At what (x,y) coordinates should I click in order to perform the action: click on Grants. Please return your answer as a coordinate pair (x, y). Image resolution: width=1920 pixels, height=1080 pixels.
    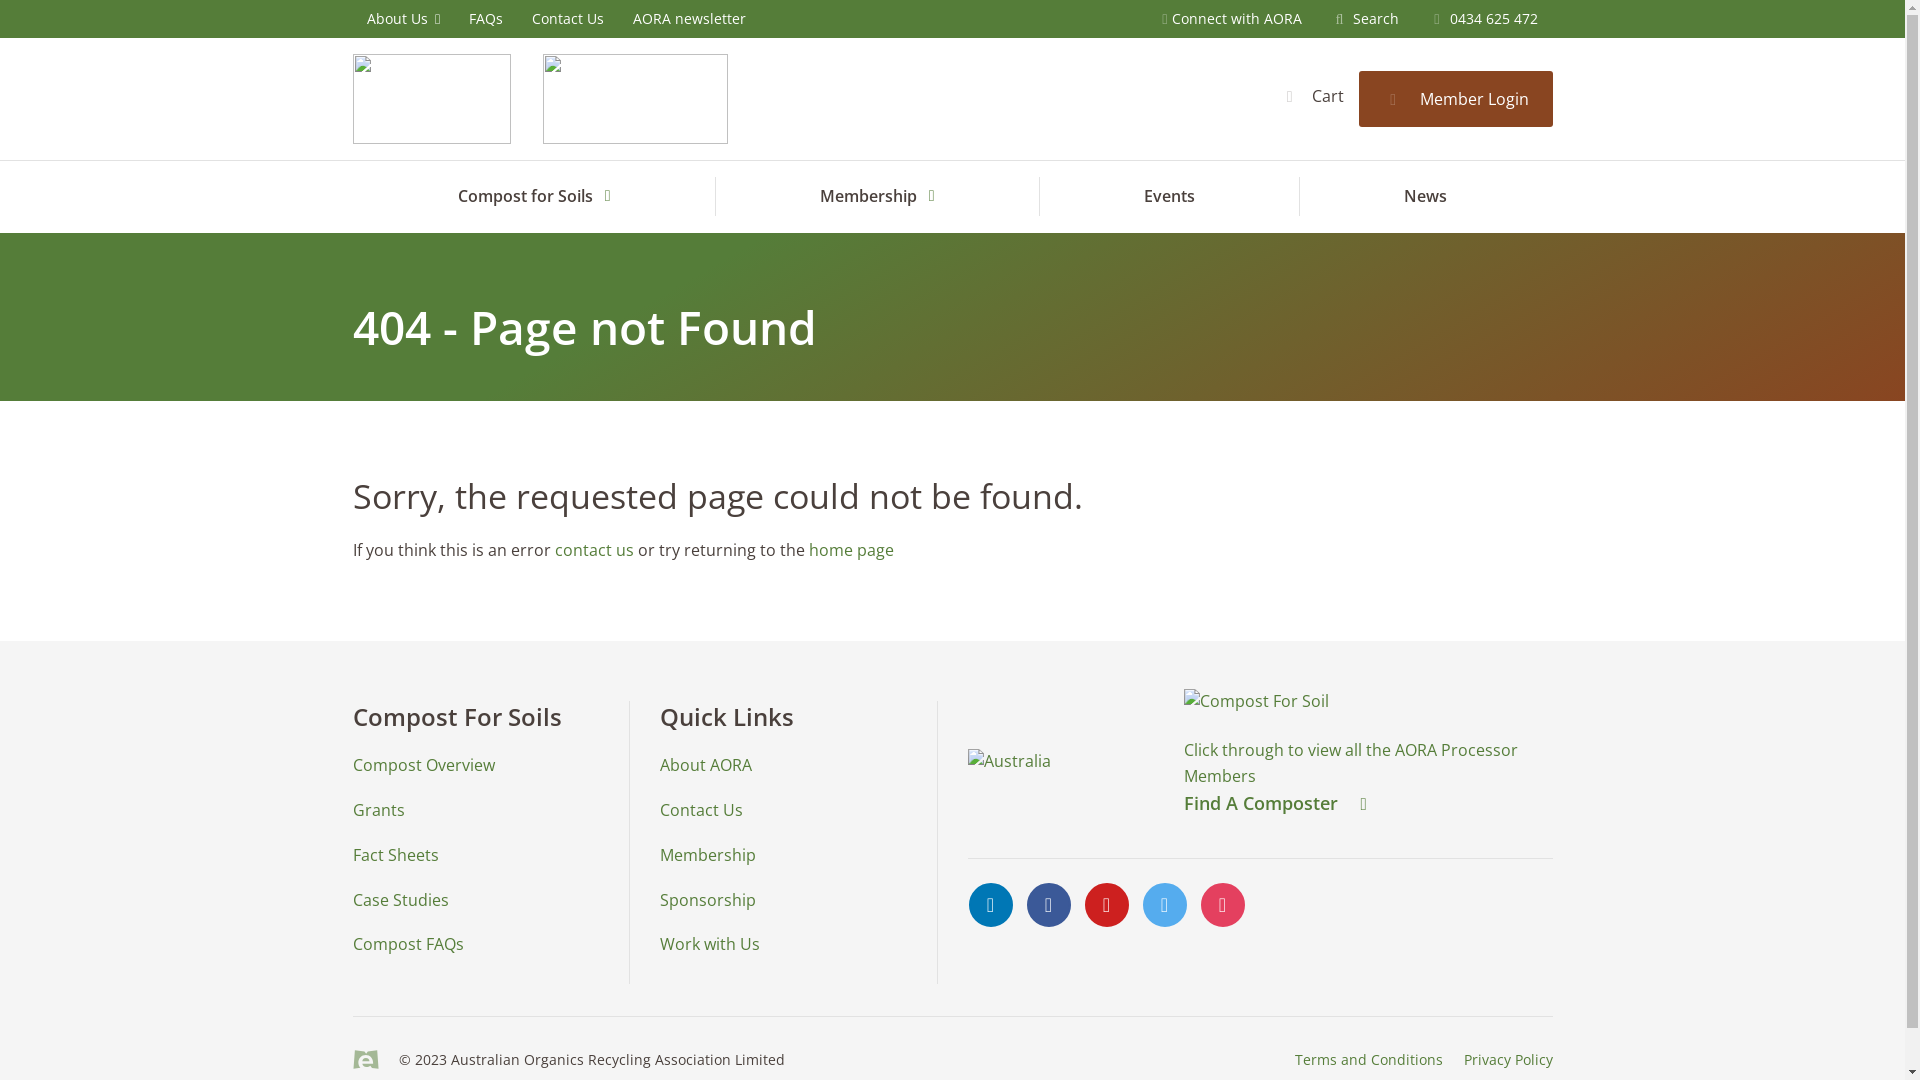
    Looking at the image, I should click on (378, 810).